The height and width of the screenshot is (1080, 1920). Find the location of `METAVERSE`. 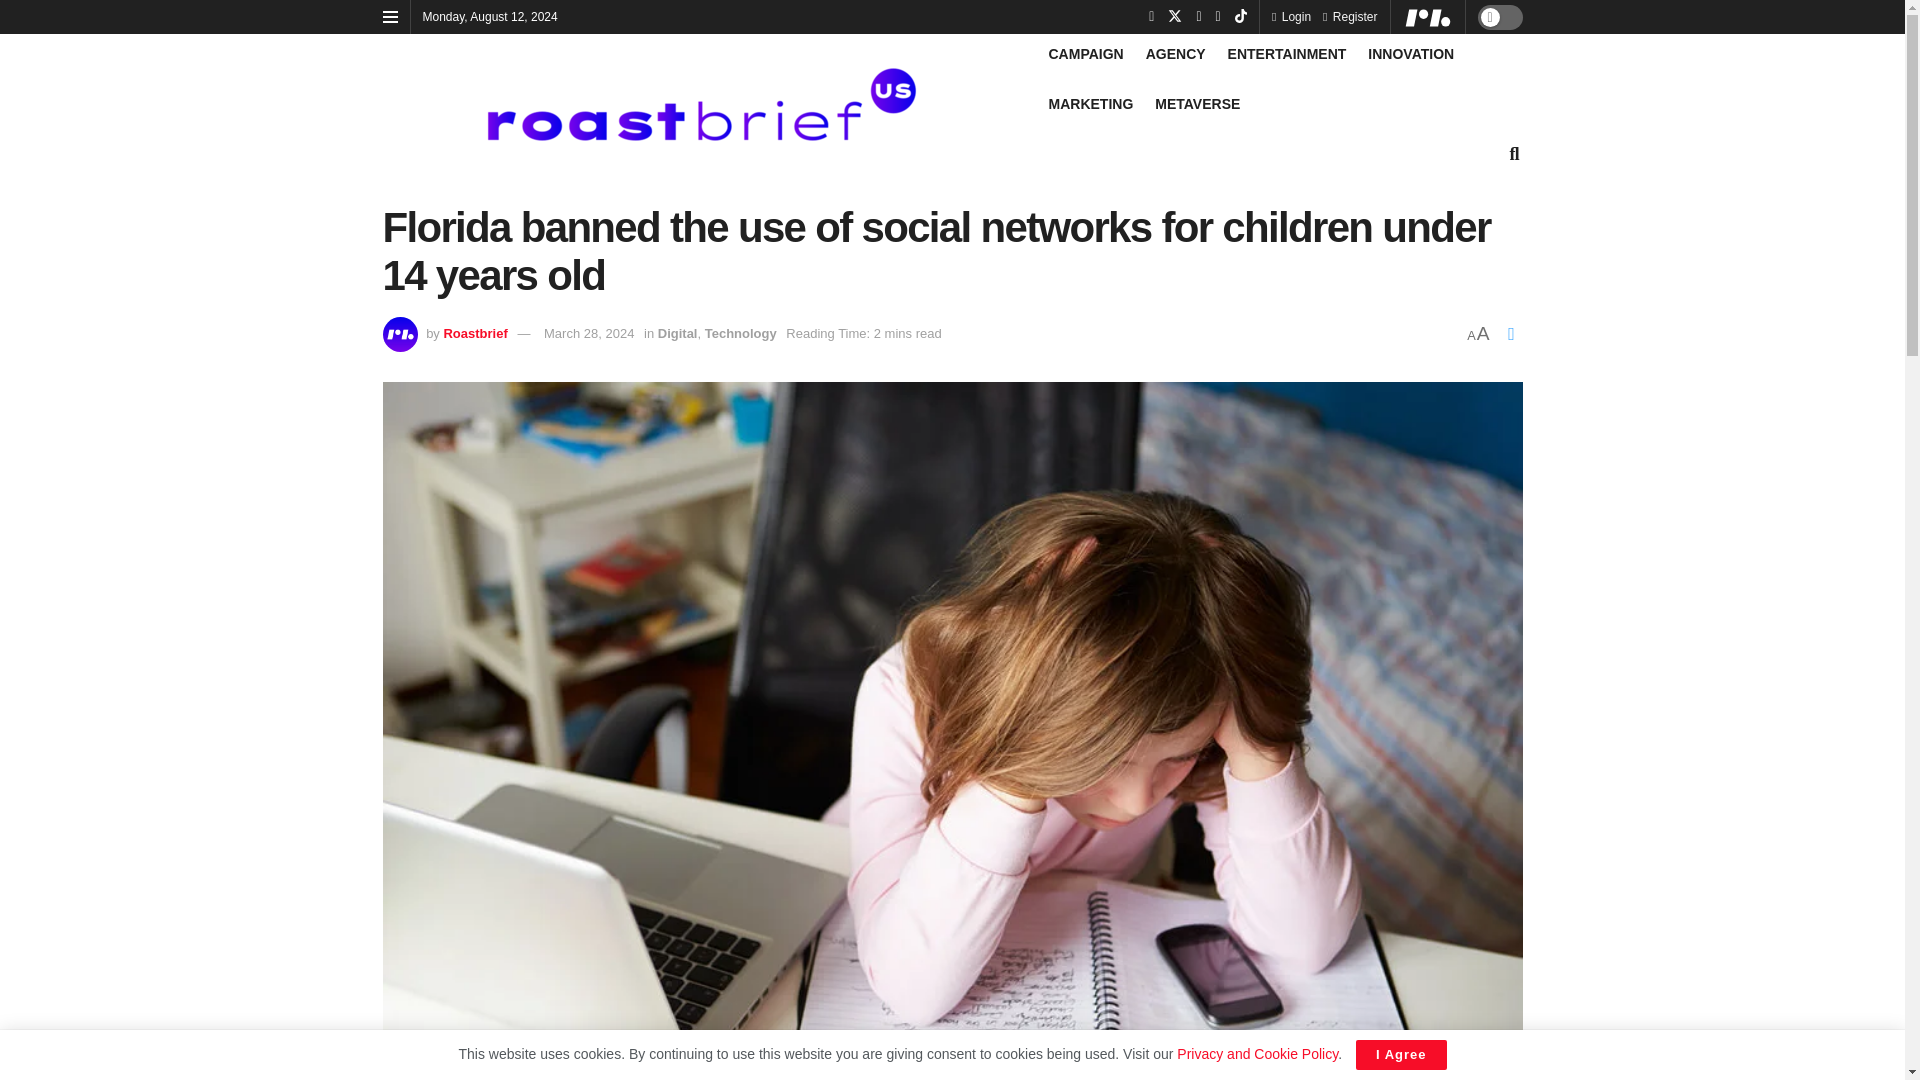

METAVERSE is located at coordinates (1198, 103).